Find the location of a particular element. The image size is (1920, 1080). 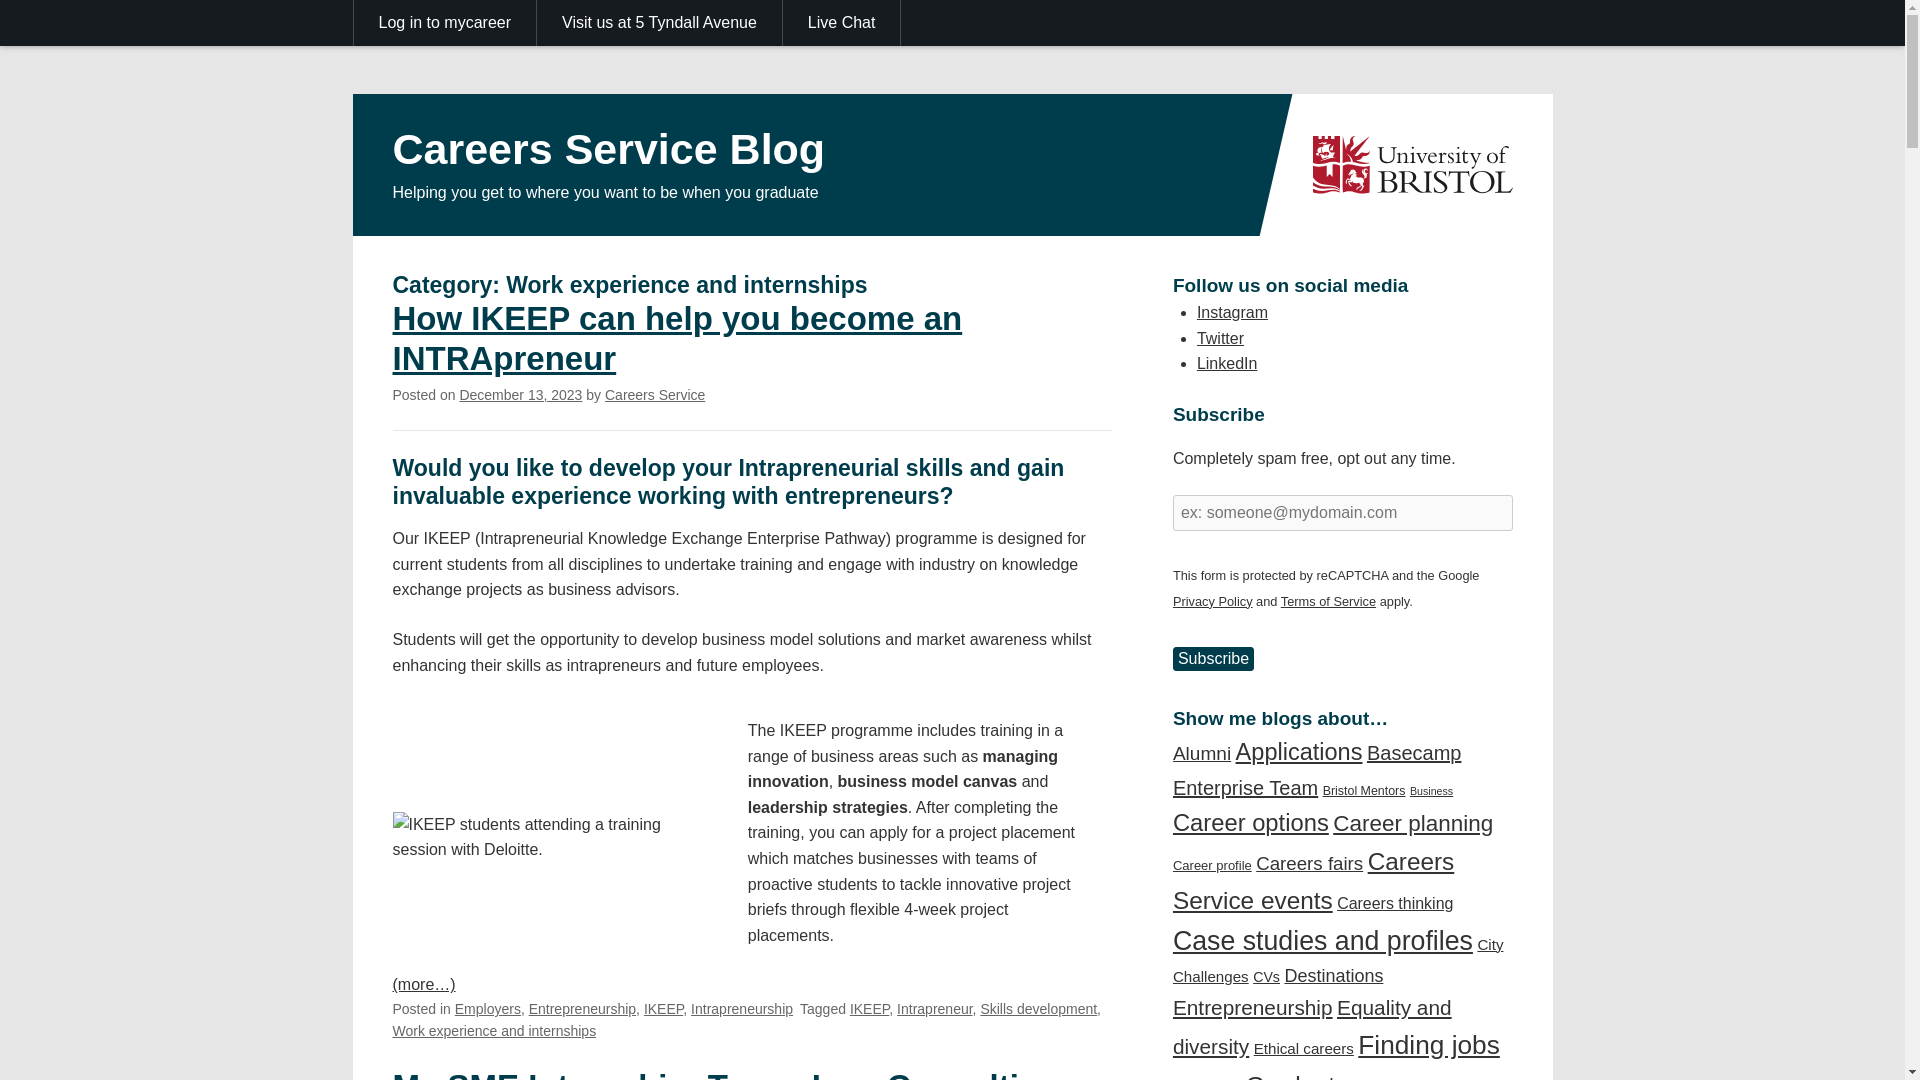

Visit us at 5 Tyndall Avenue is located at coordinates (660, 23).